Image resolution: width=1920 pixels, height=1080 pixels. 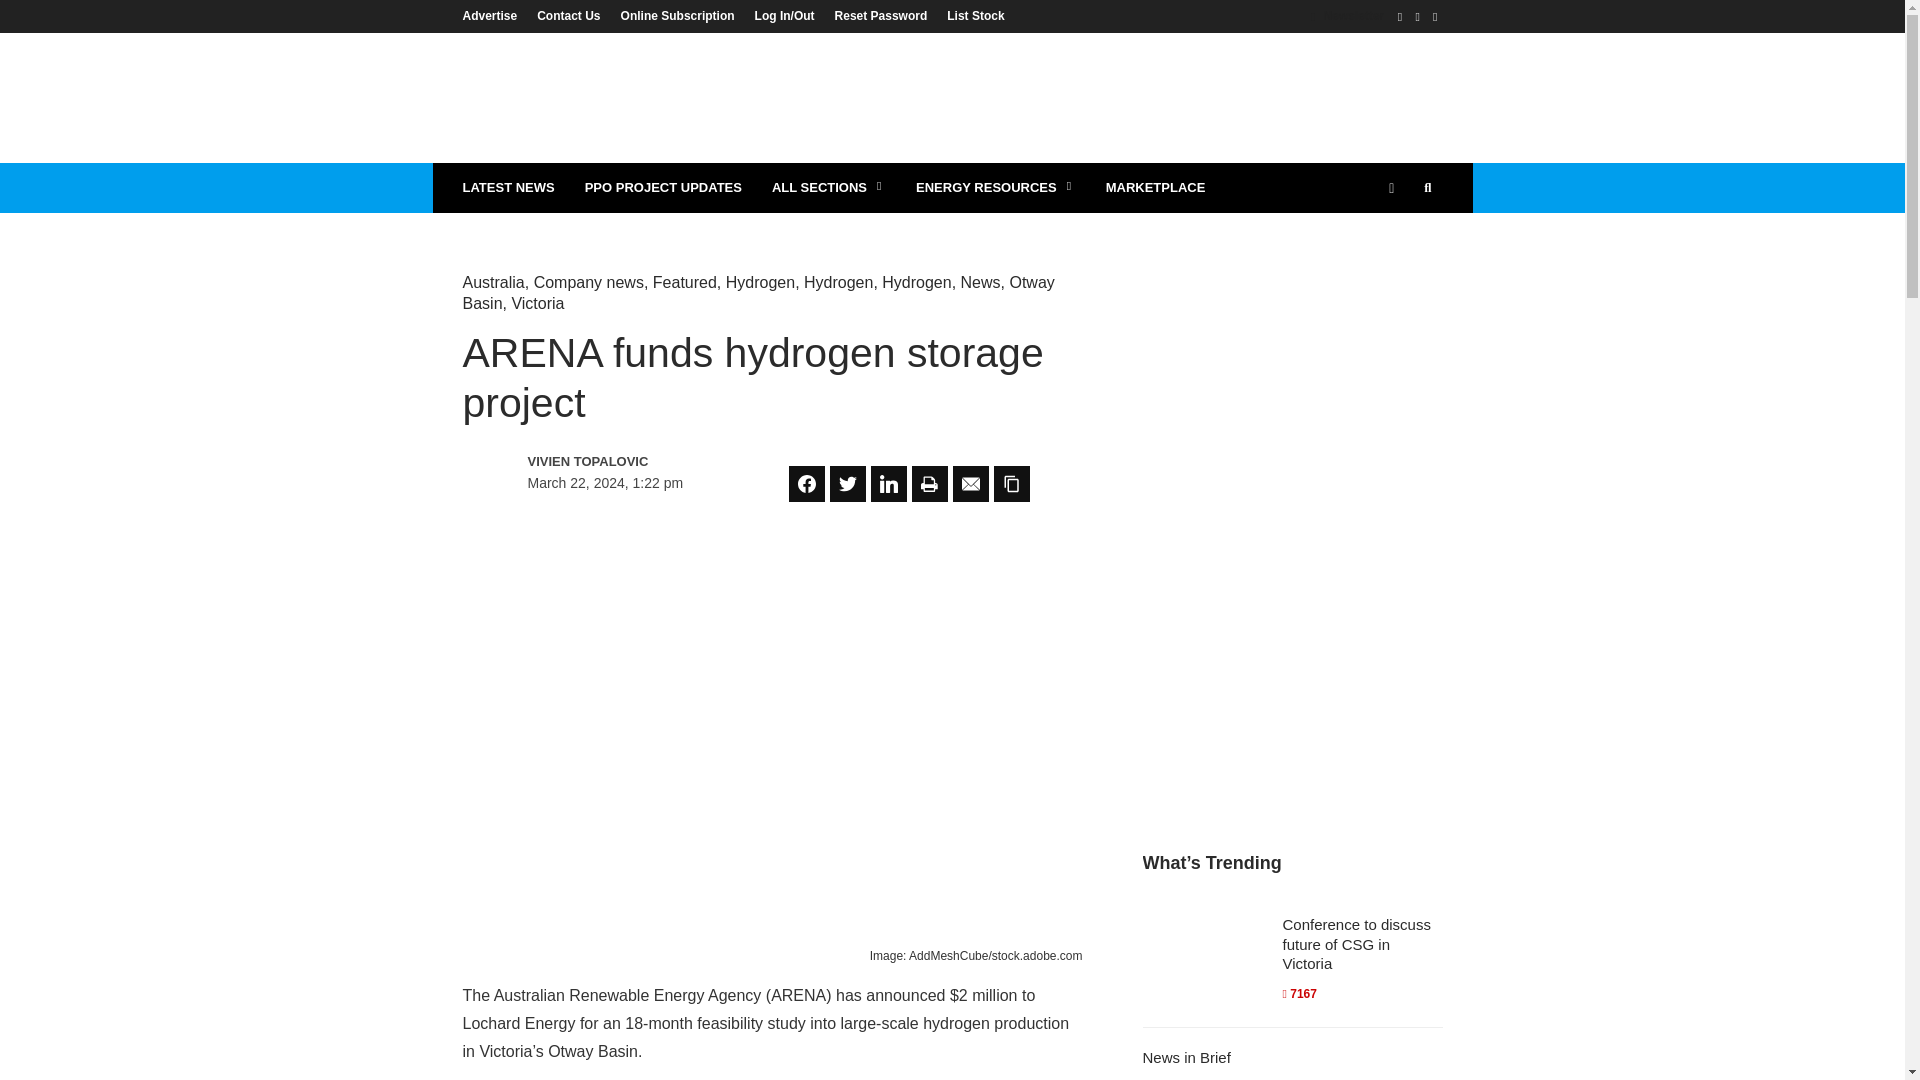 What do you see at coordinates (663, 188) in the screenshot?
I see `PPO PROJECT UPDATES` at bounding box center [663, 188].